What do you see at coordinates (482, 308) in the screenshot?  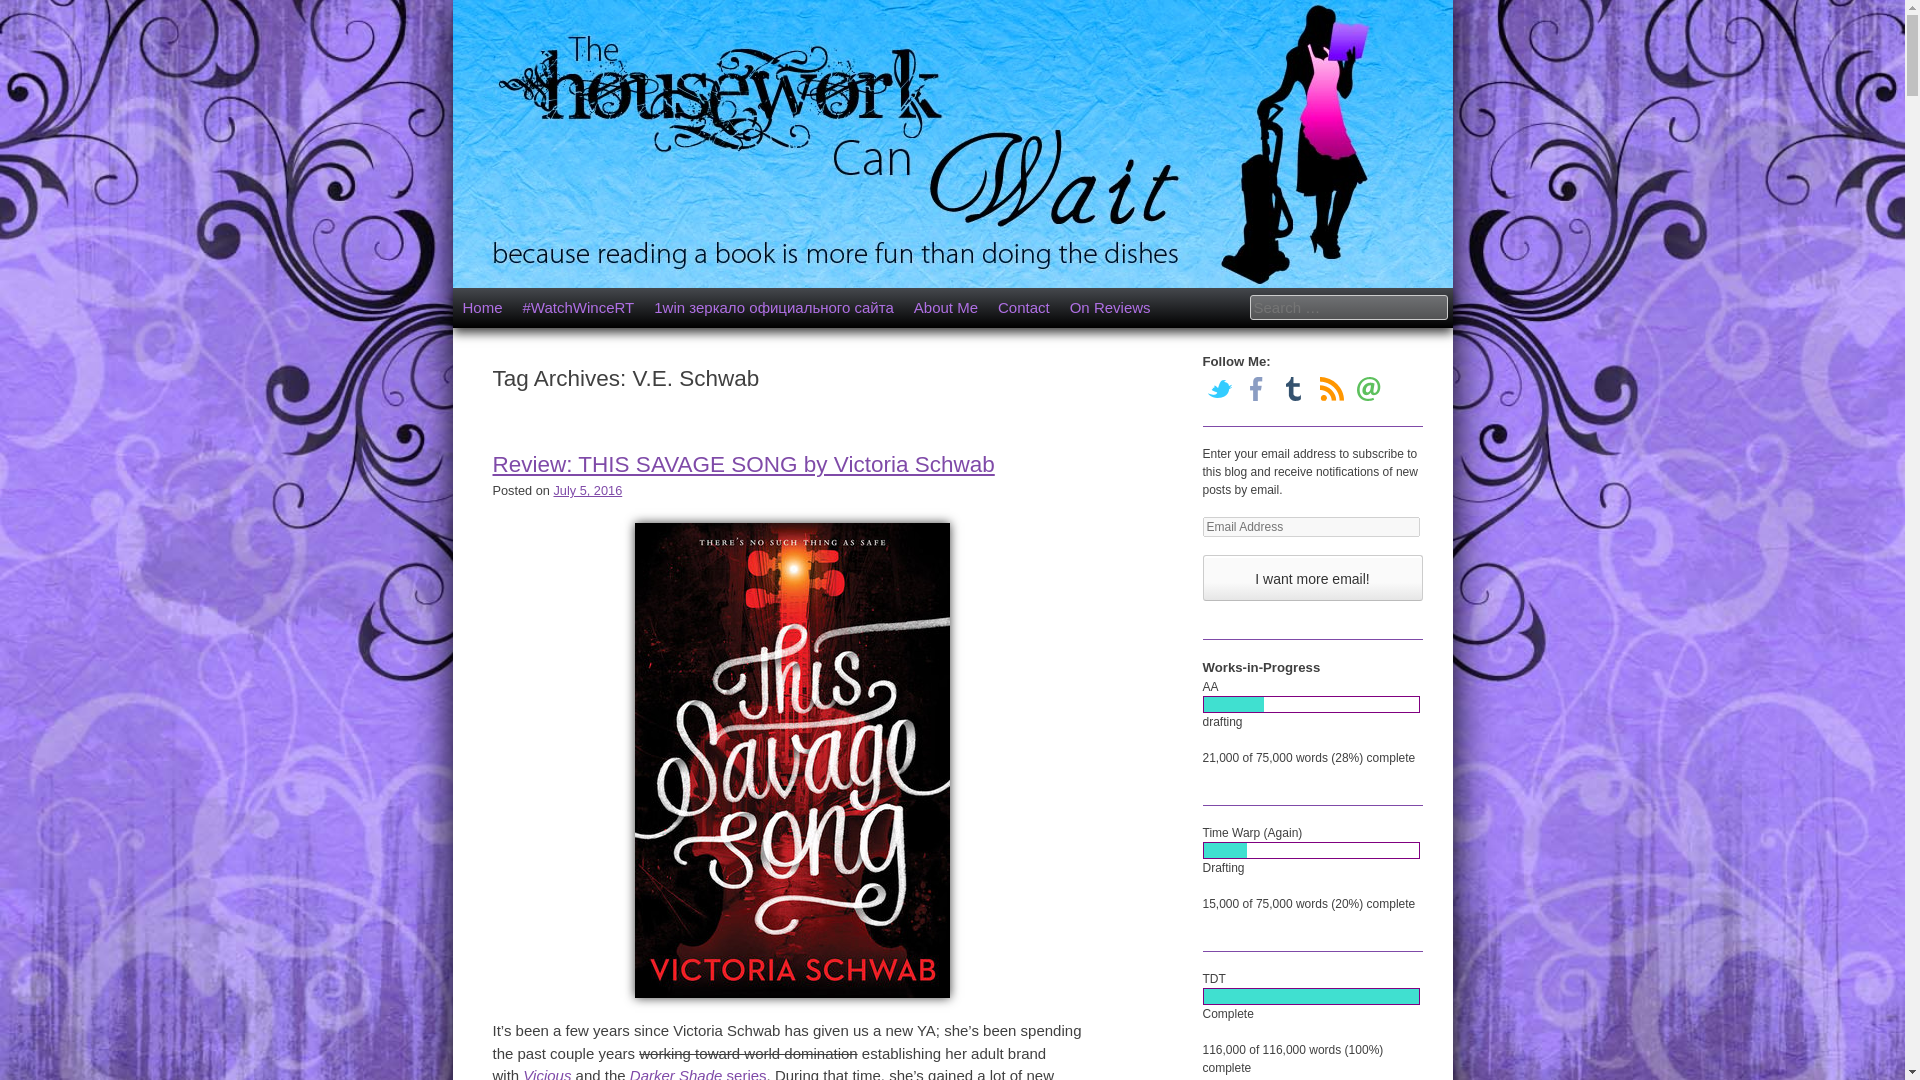 I see `Home` at bounding box center [482, 308].